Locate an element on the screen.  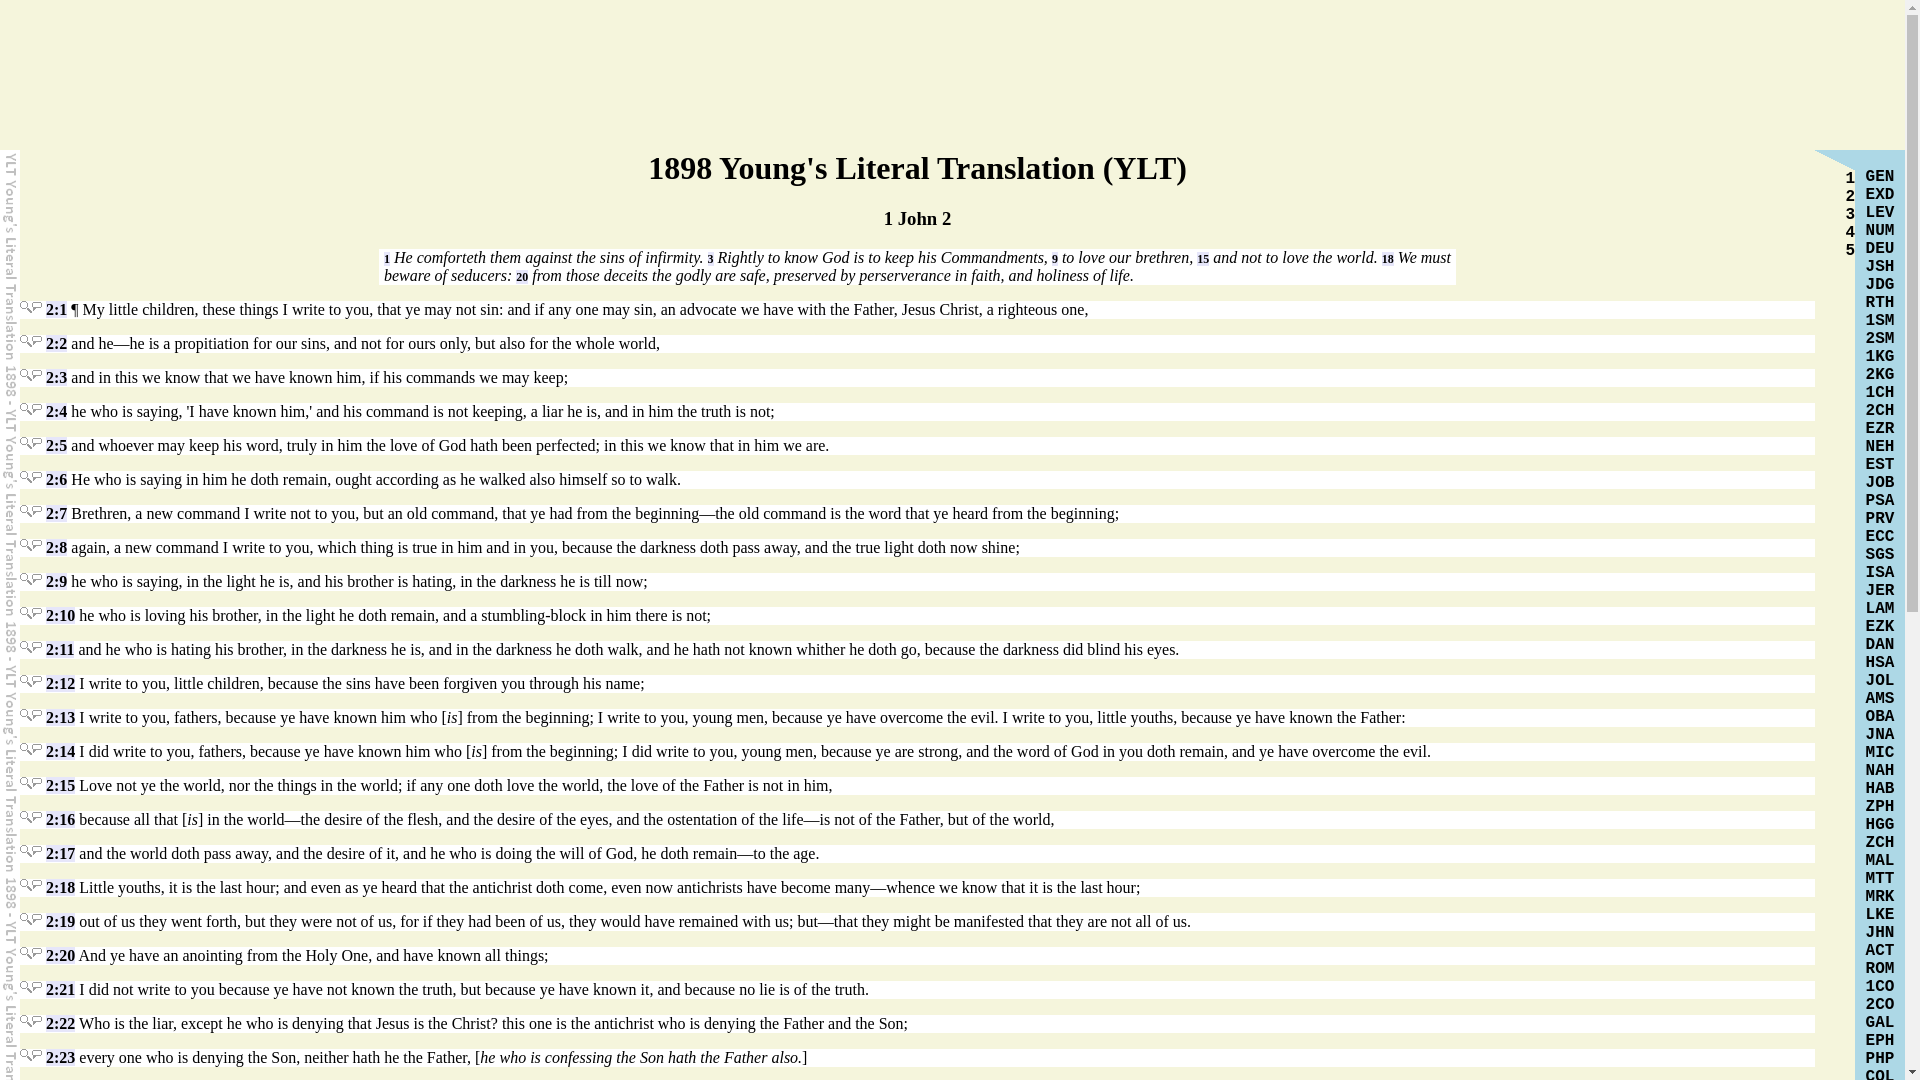
3 is located at coordinates (711, 258).